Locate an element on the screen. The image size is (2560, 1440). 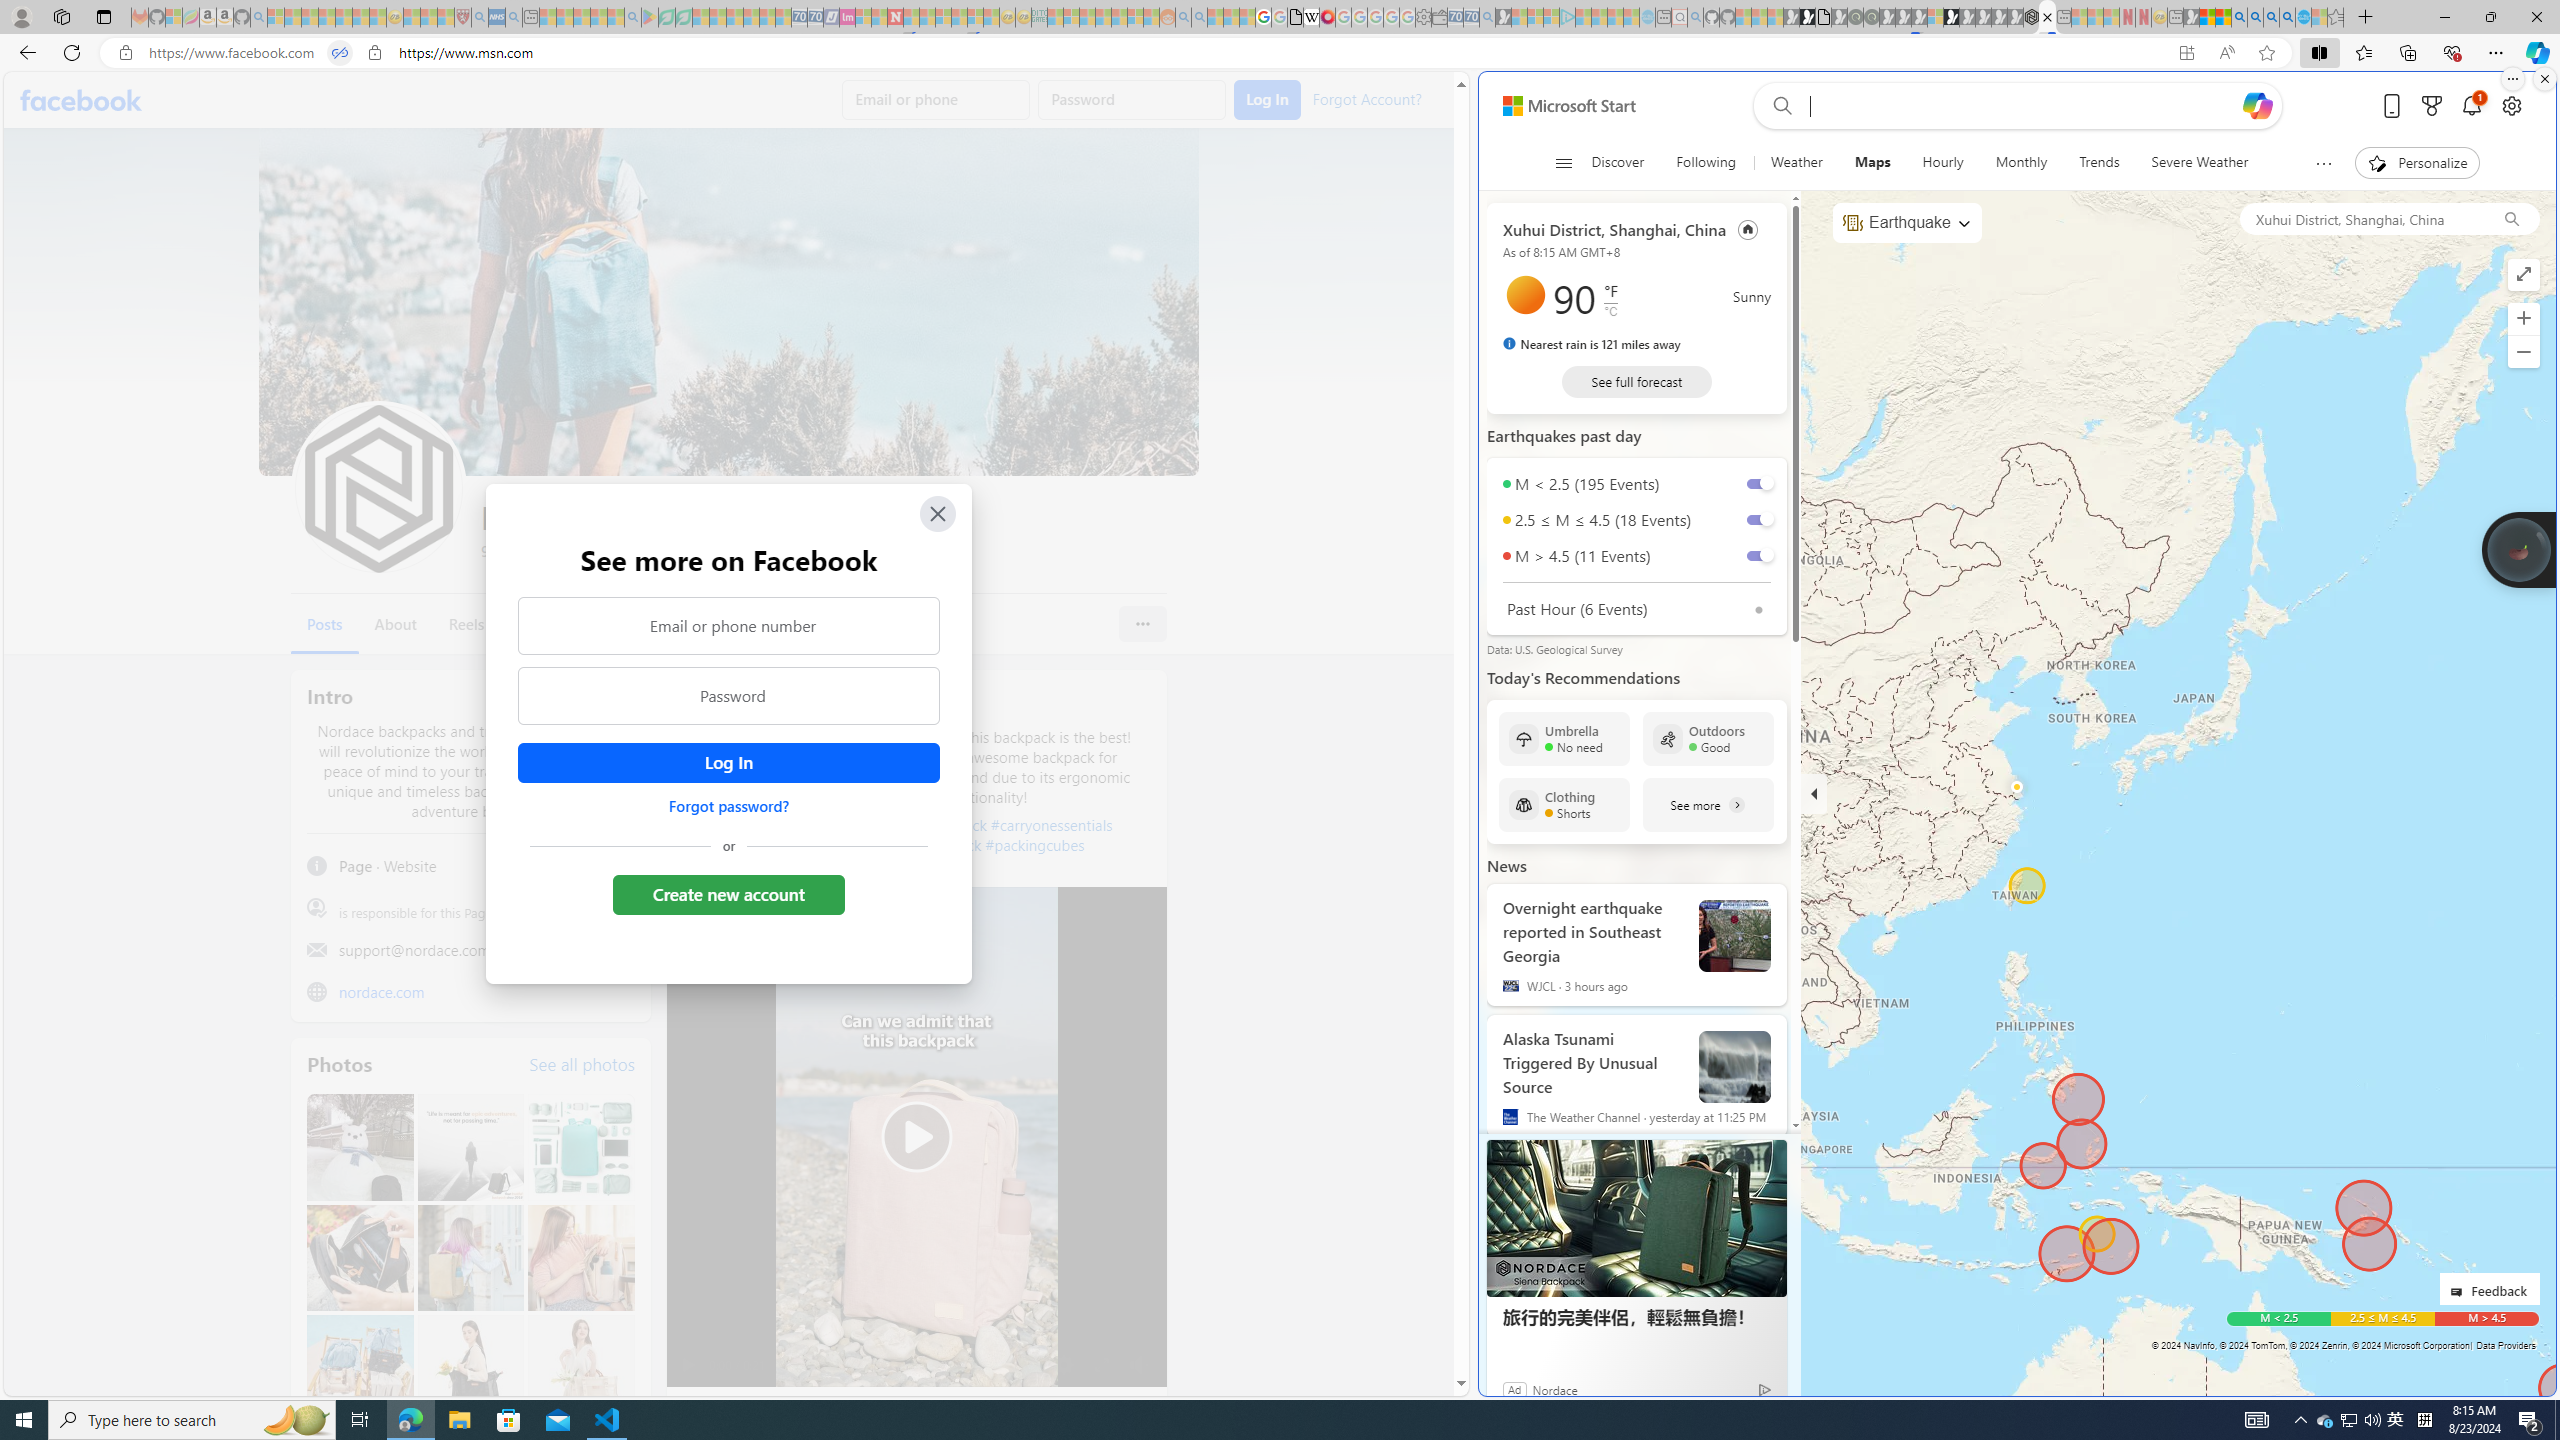
Discover is located at coordinates (1625, 163).